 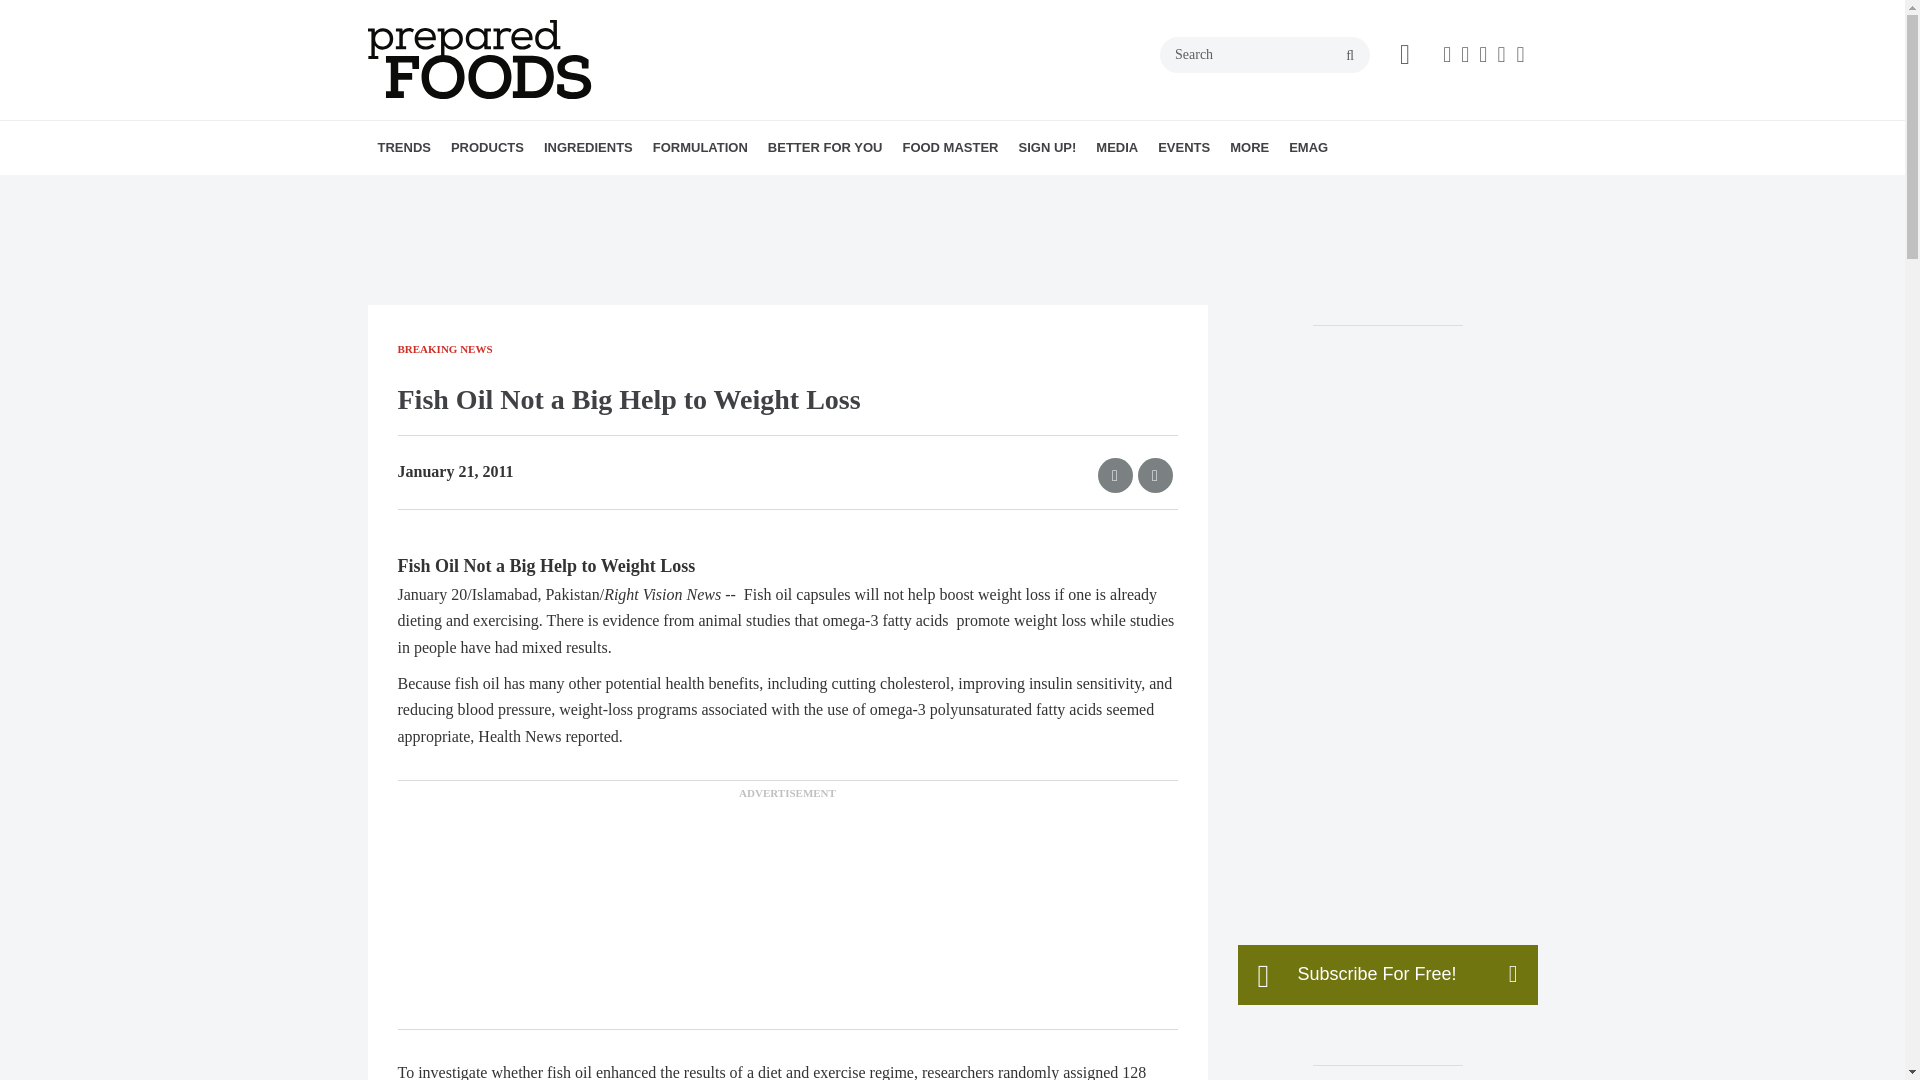 What do you see at coordinates (677, 191) in the screenshot?
I see `DIETARY FIBER` at bounding box center [677, 191].